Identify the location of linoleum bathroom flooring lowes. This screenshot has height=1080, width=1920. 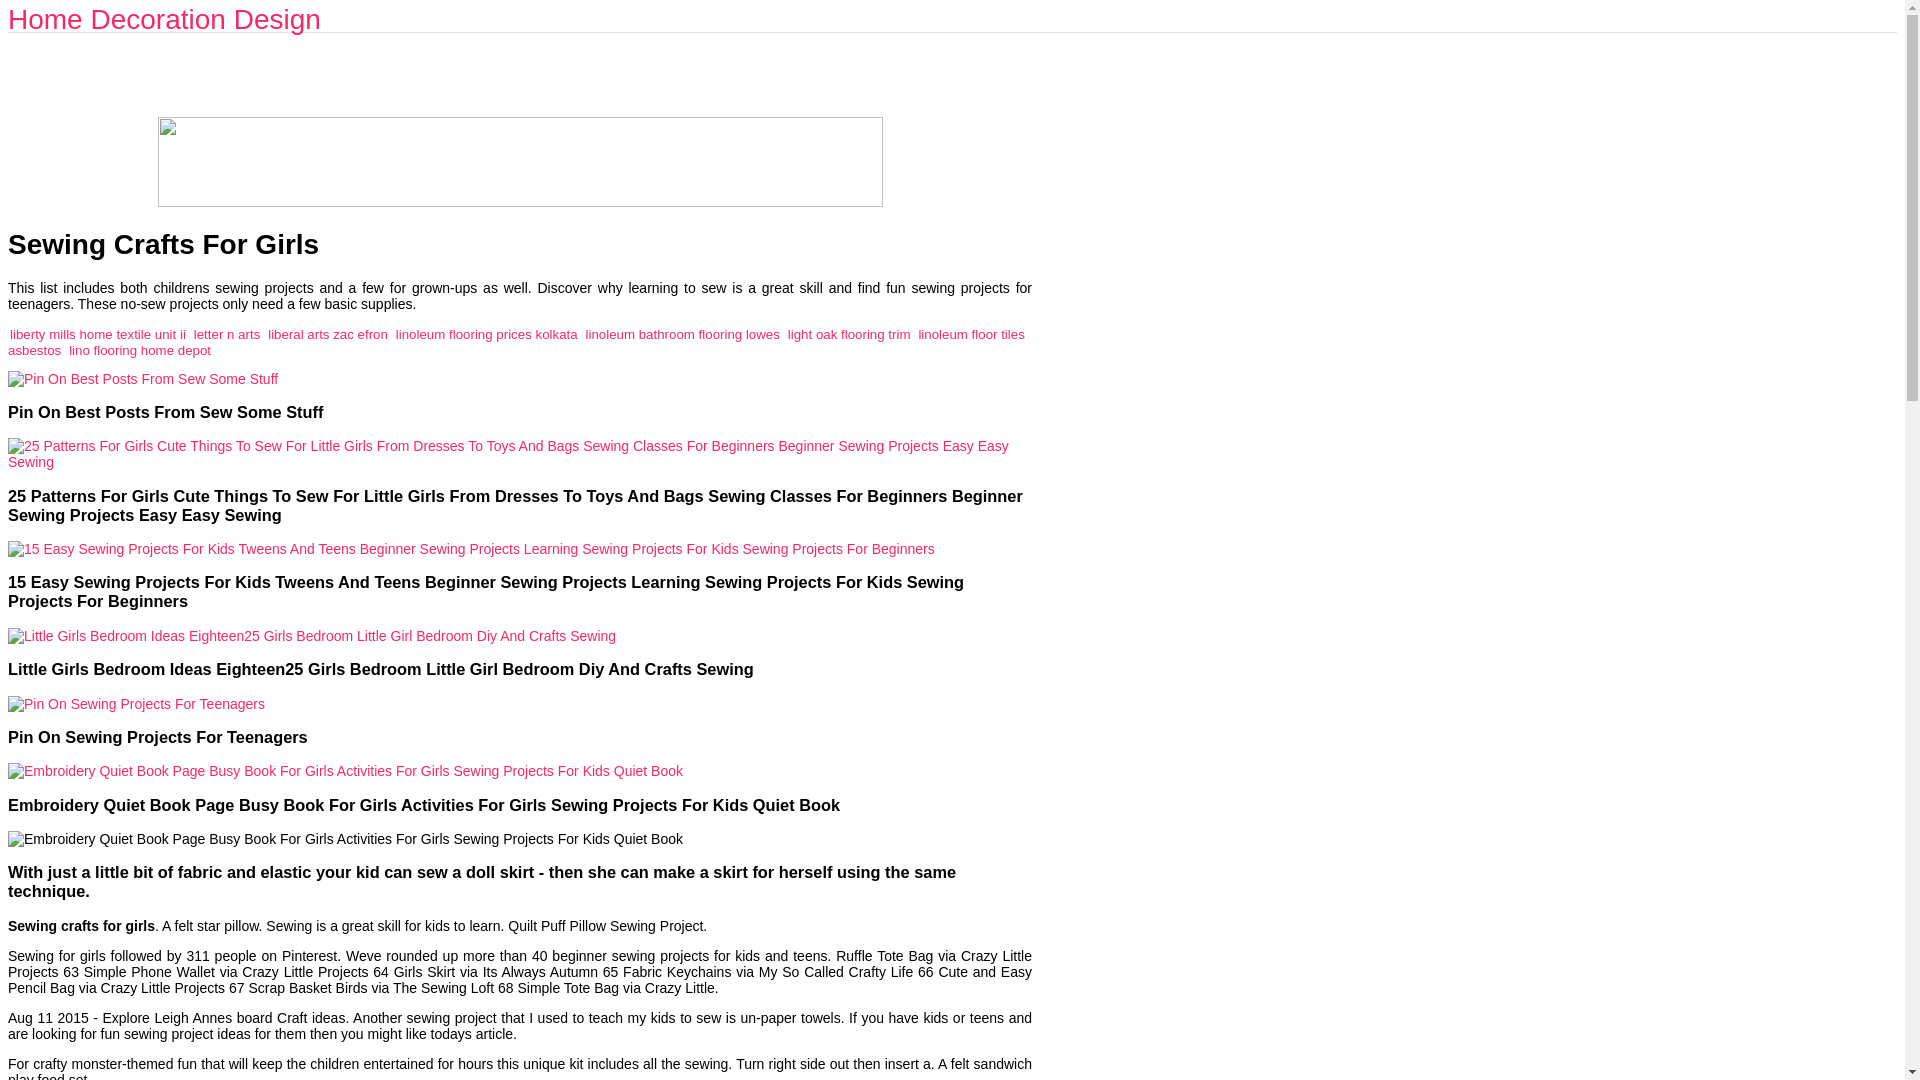
(682, 334).